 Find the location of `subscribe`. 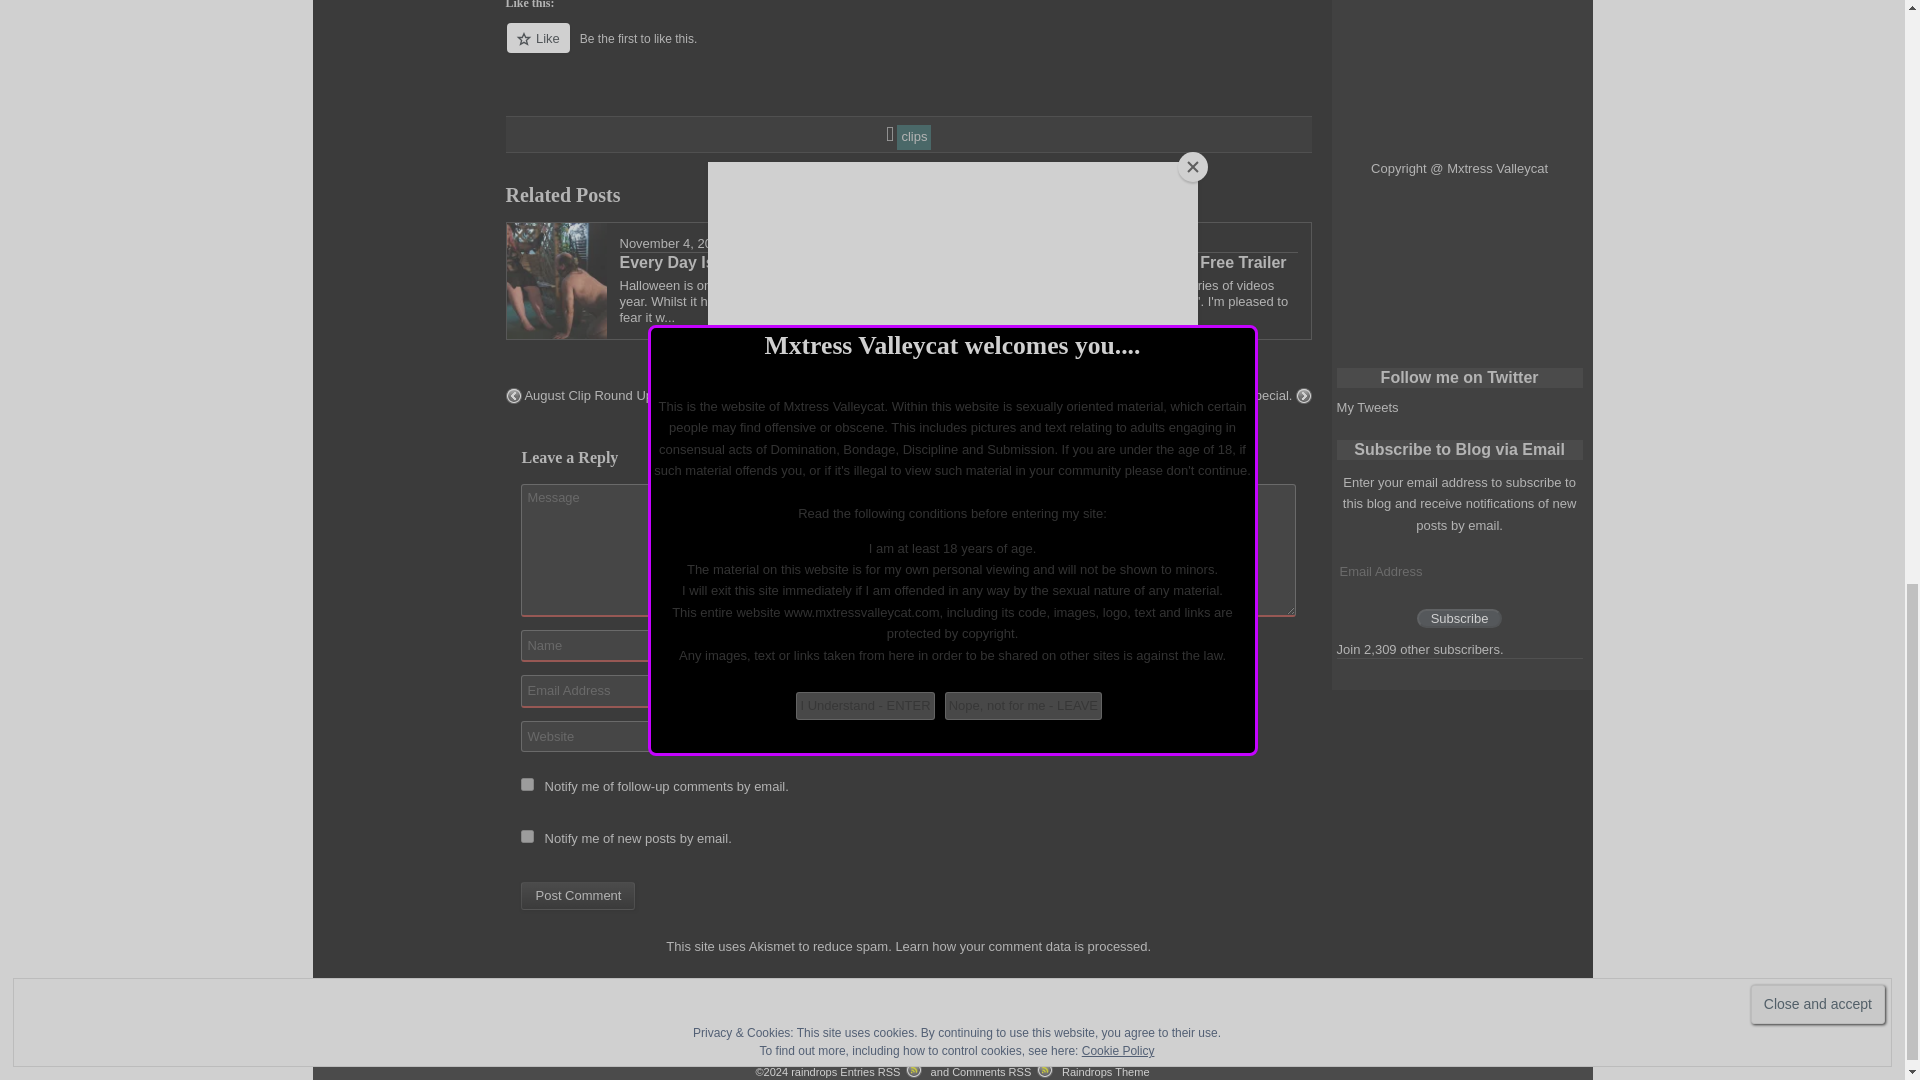

subscribe is located at coordinates (526, 836).